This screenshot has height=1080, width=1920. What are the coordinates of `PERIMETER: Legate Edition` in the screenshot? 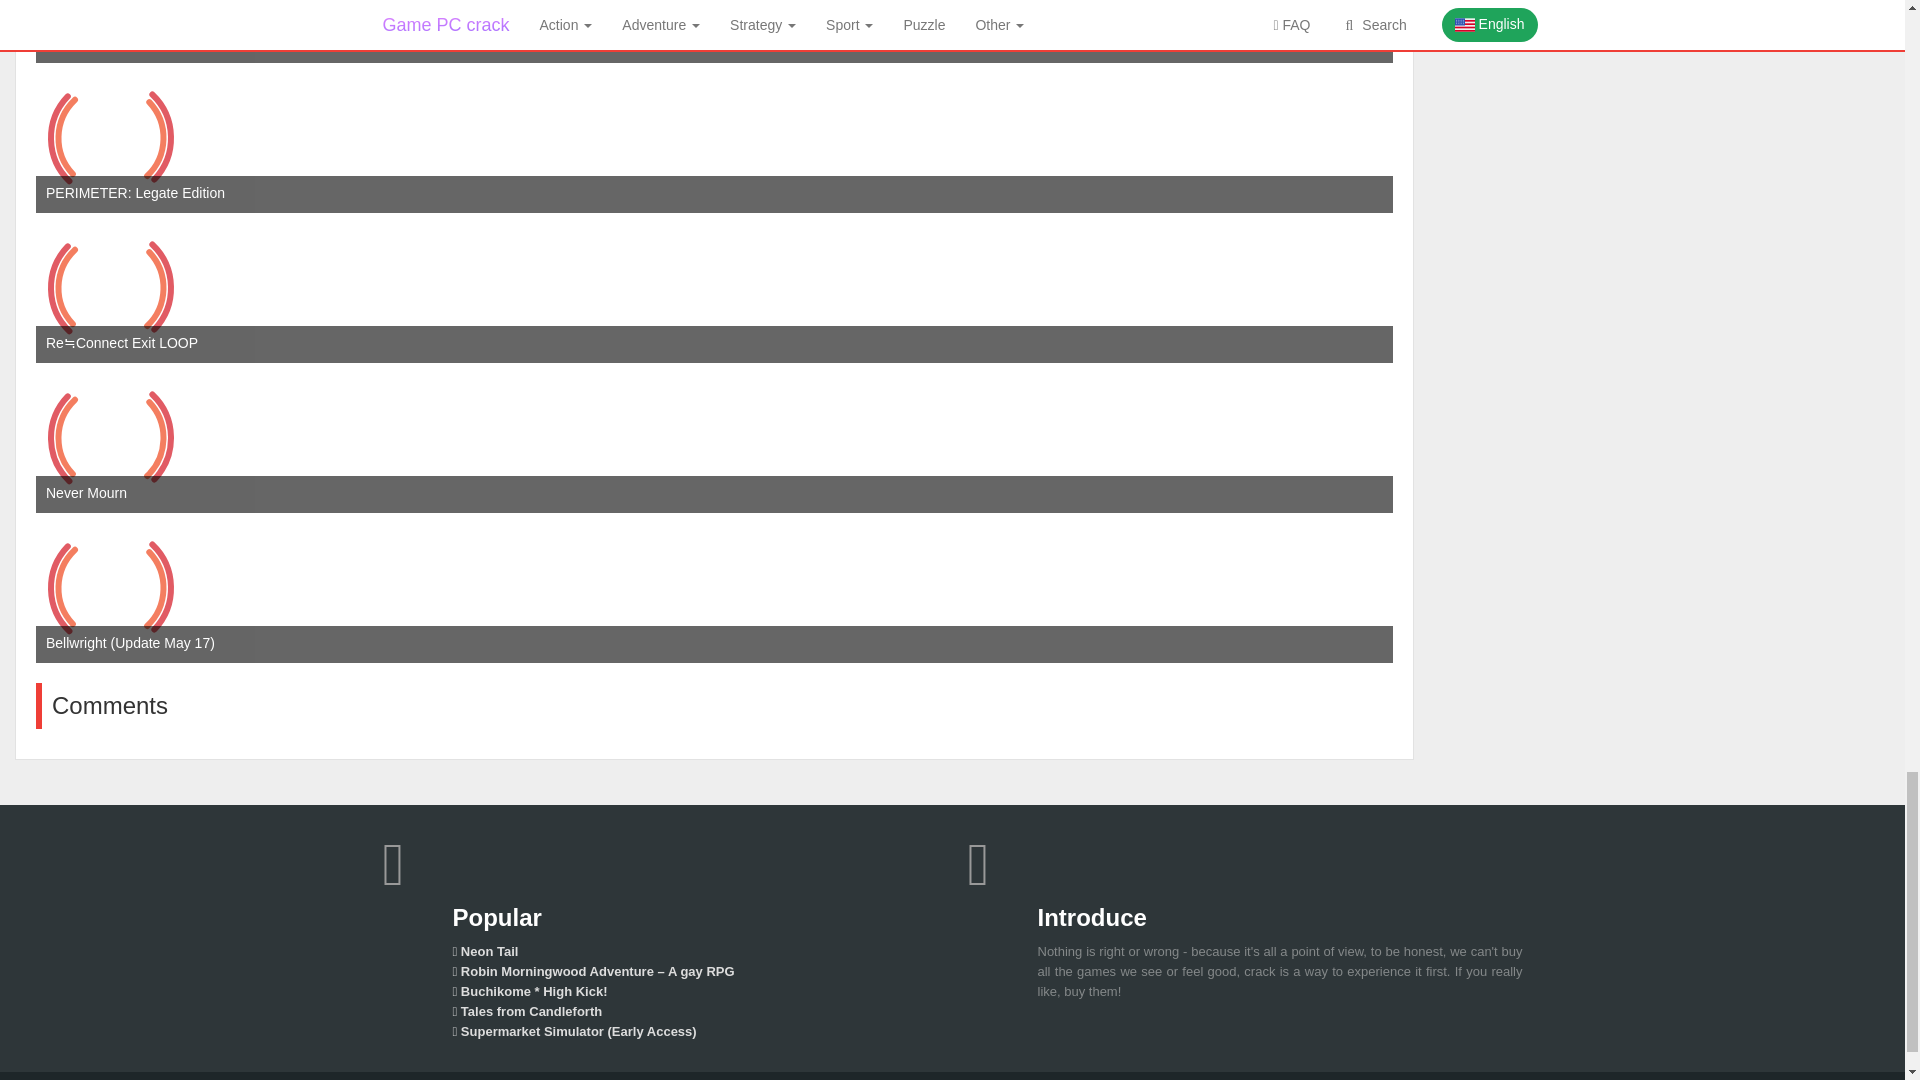 It's located at (111, 137).